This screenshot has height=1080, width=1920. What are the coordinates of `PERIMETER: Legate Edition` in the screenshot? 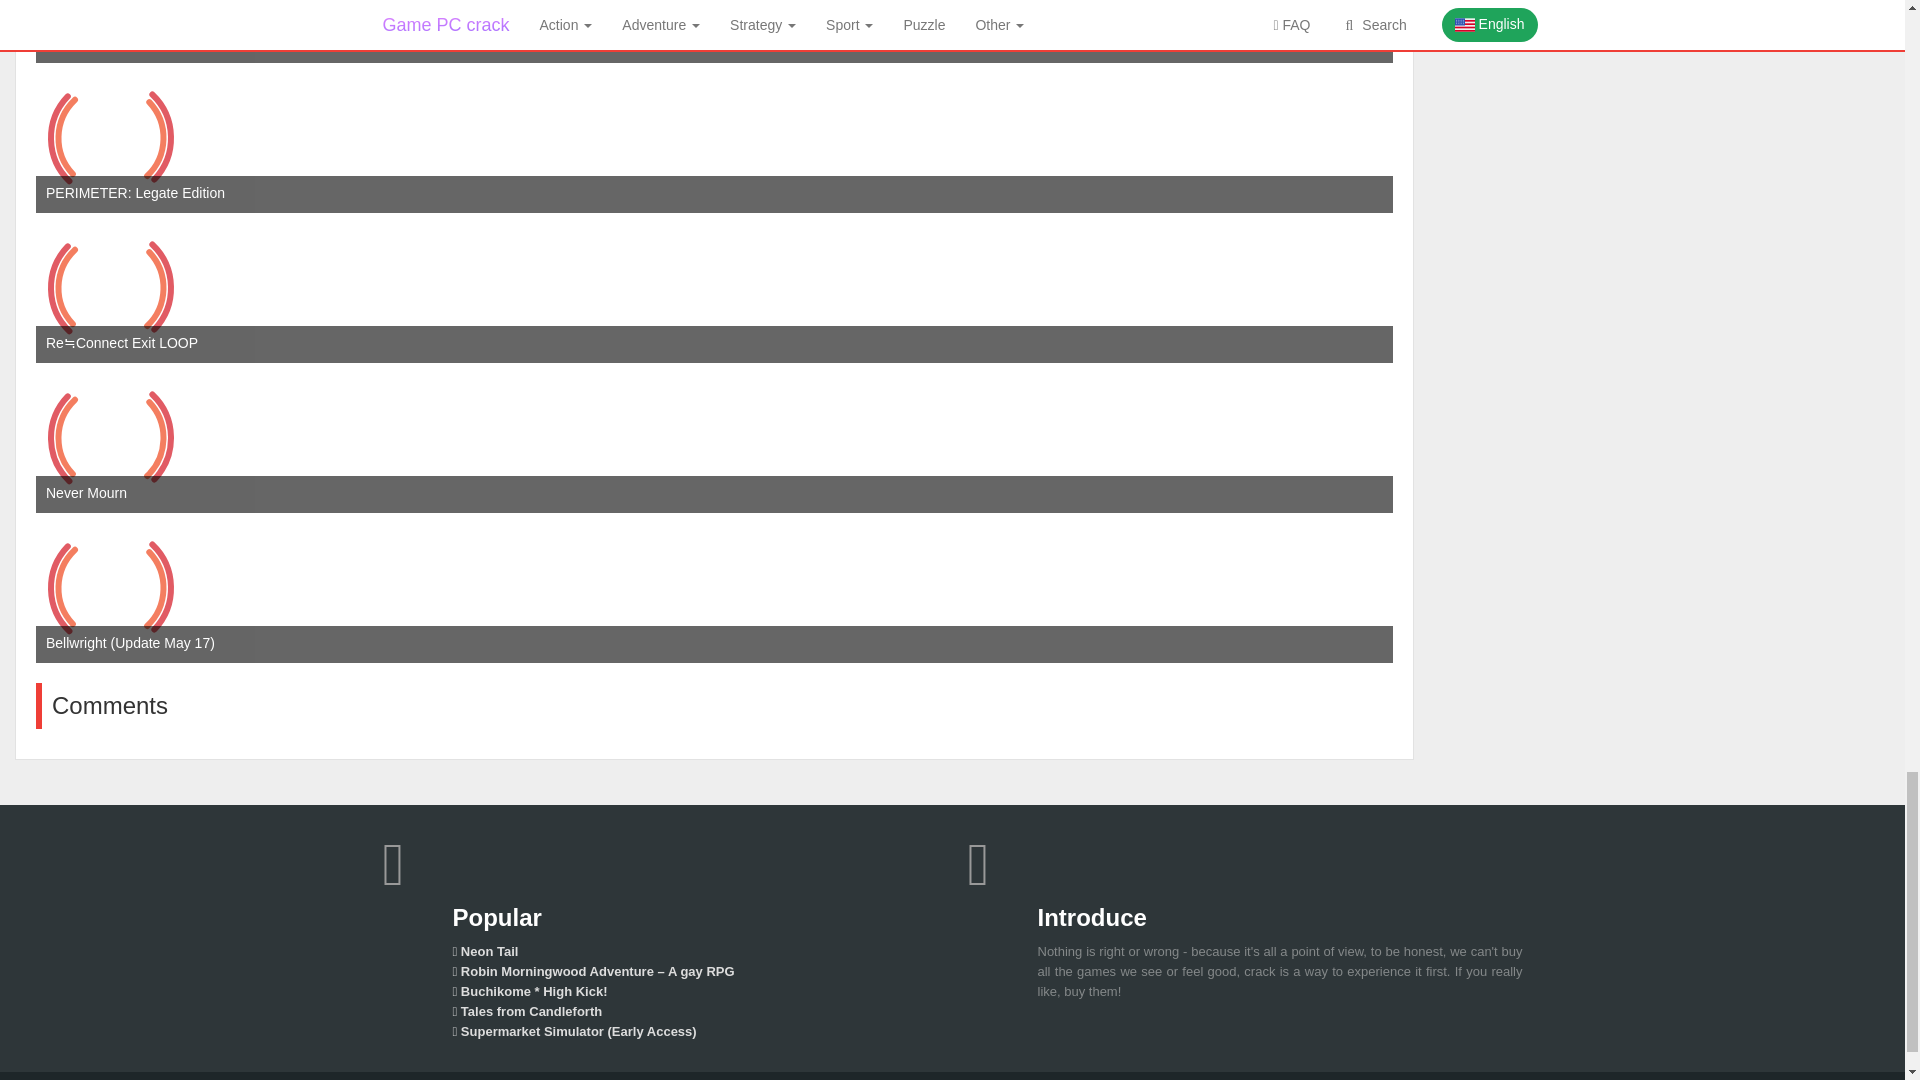 It's located at (111, 137).